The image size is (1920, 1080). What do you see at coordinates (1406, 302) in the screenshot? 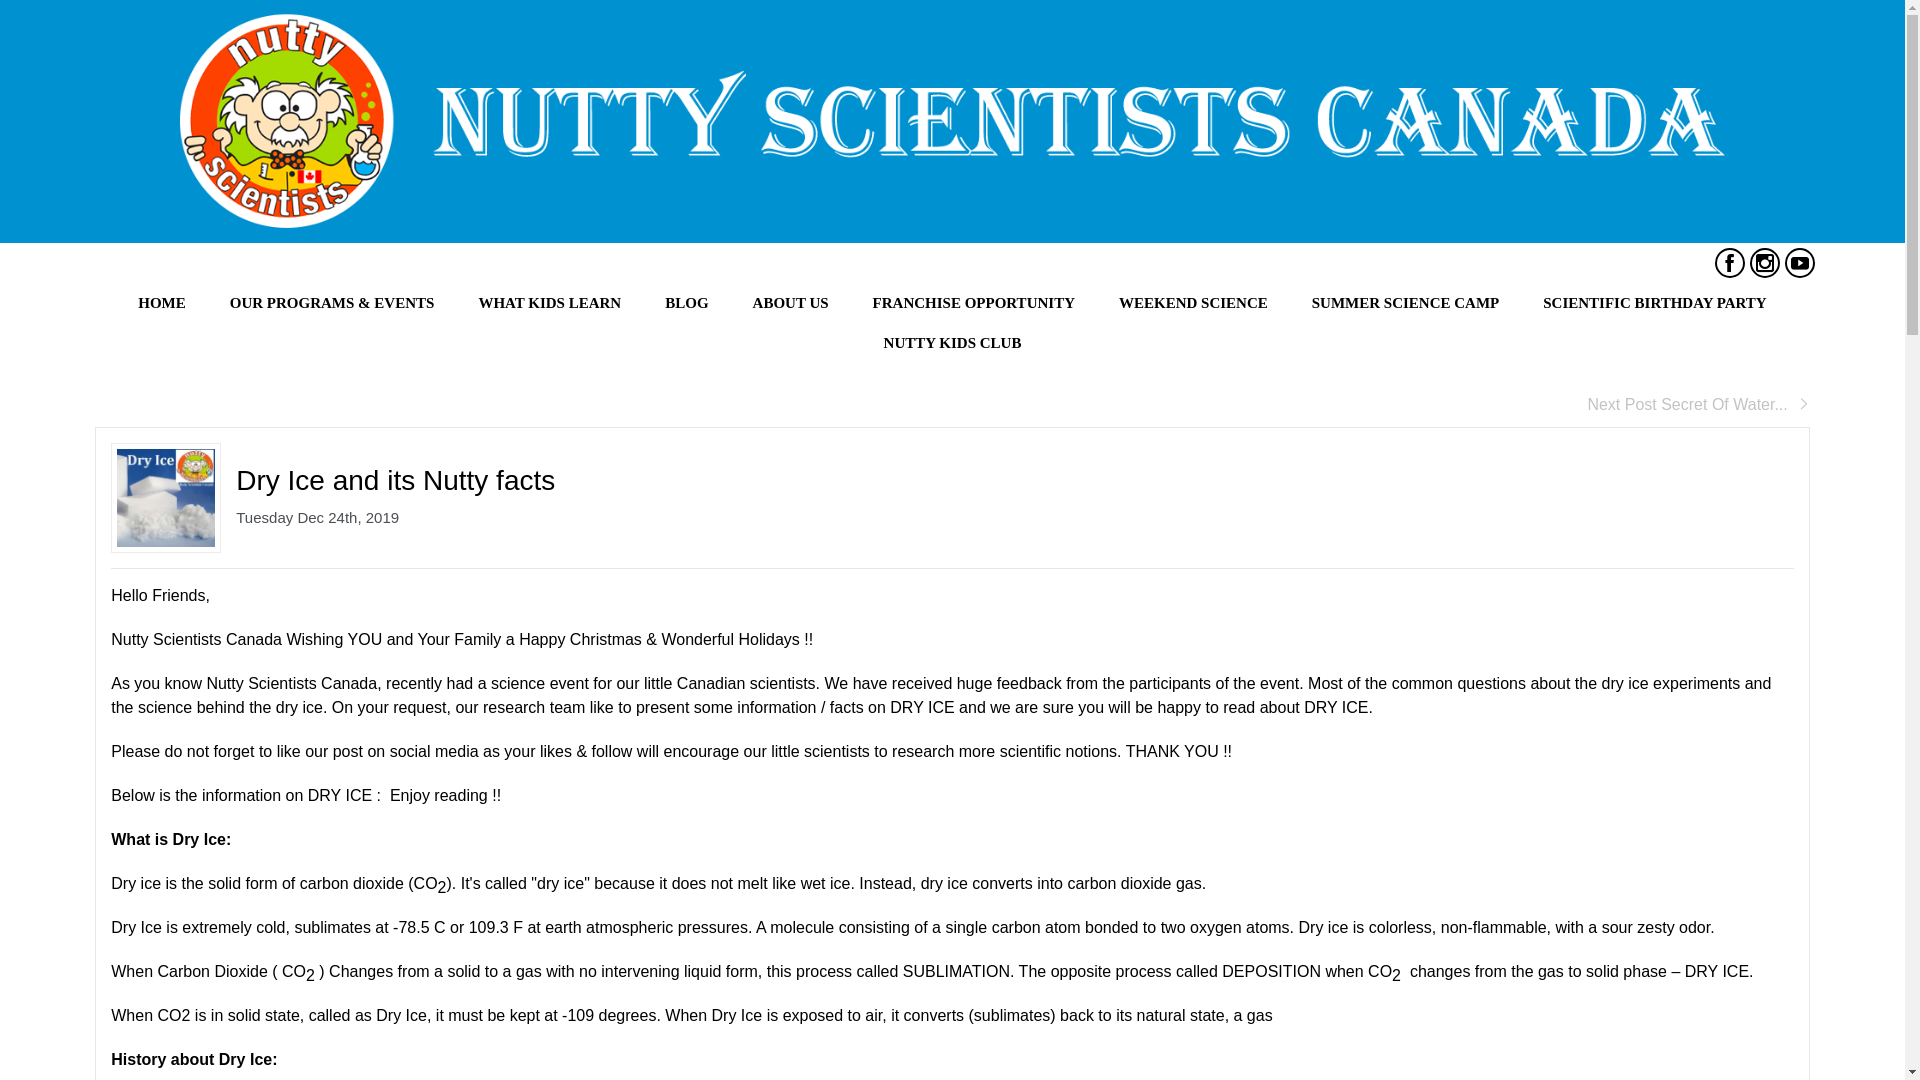
I see `SUMMER SCIENCE CAMP` at bounding box center [1406, 302].